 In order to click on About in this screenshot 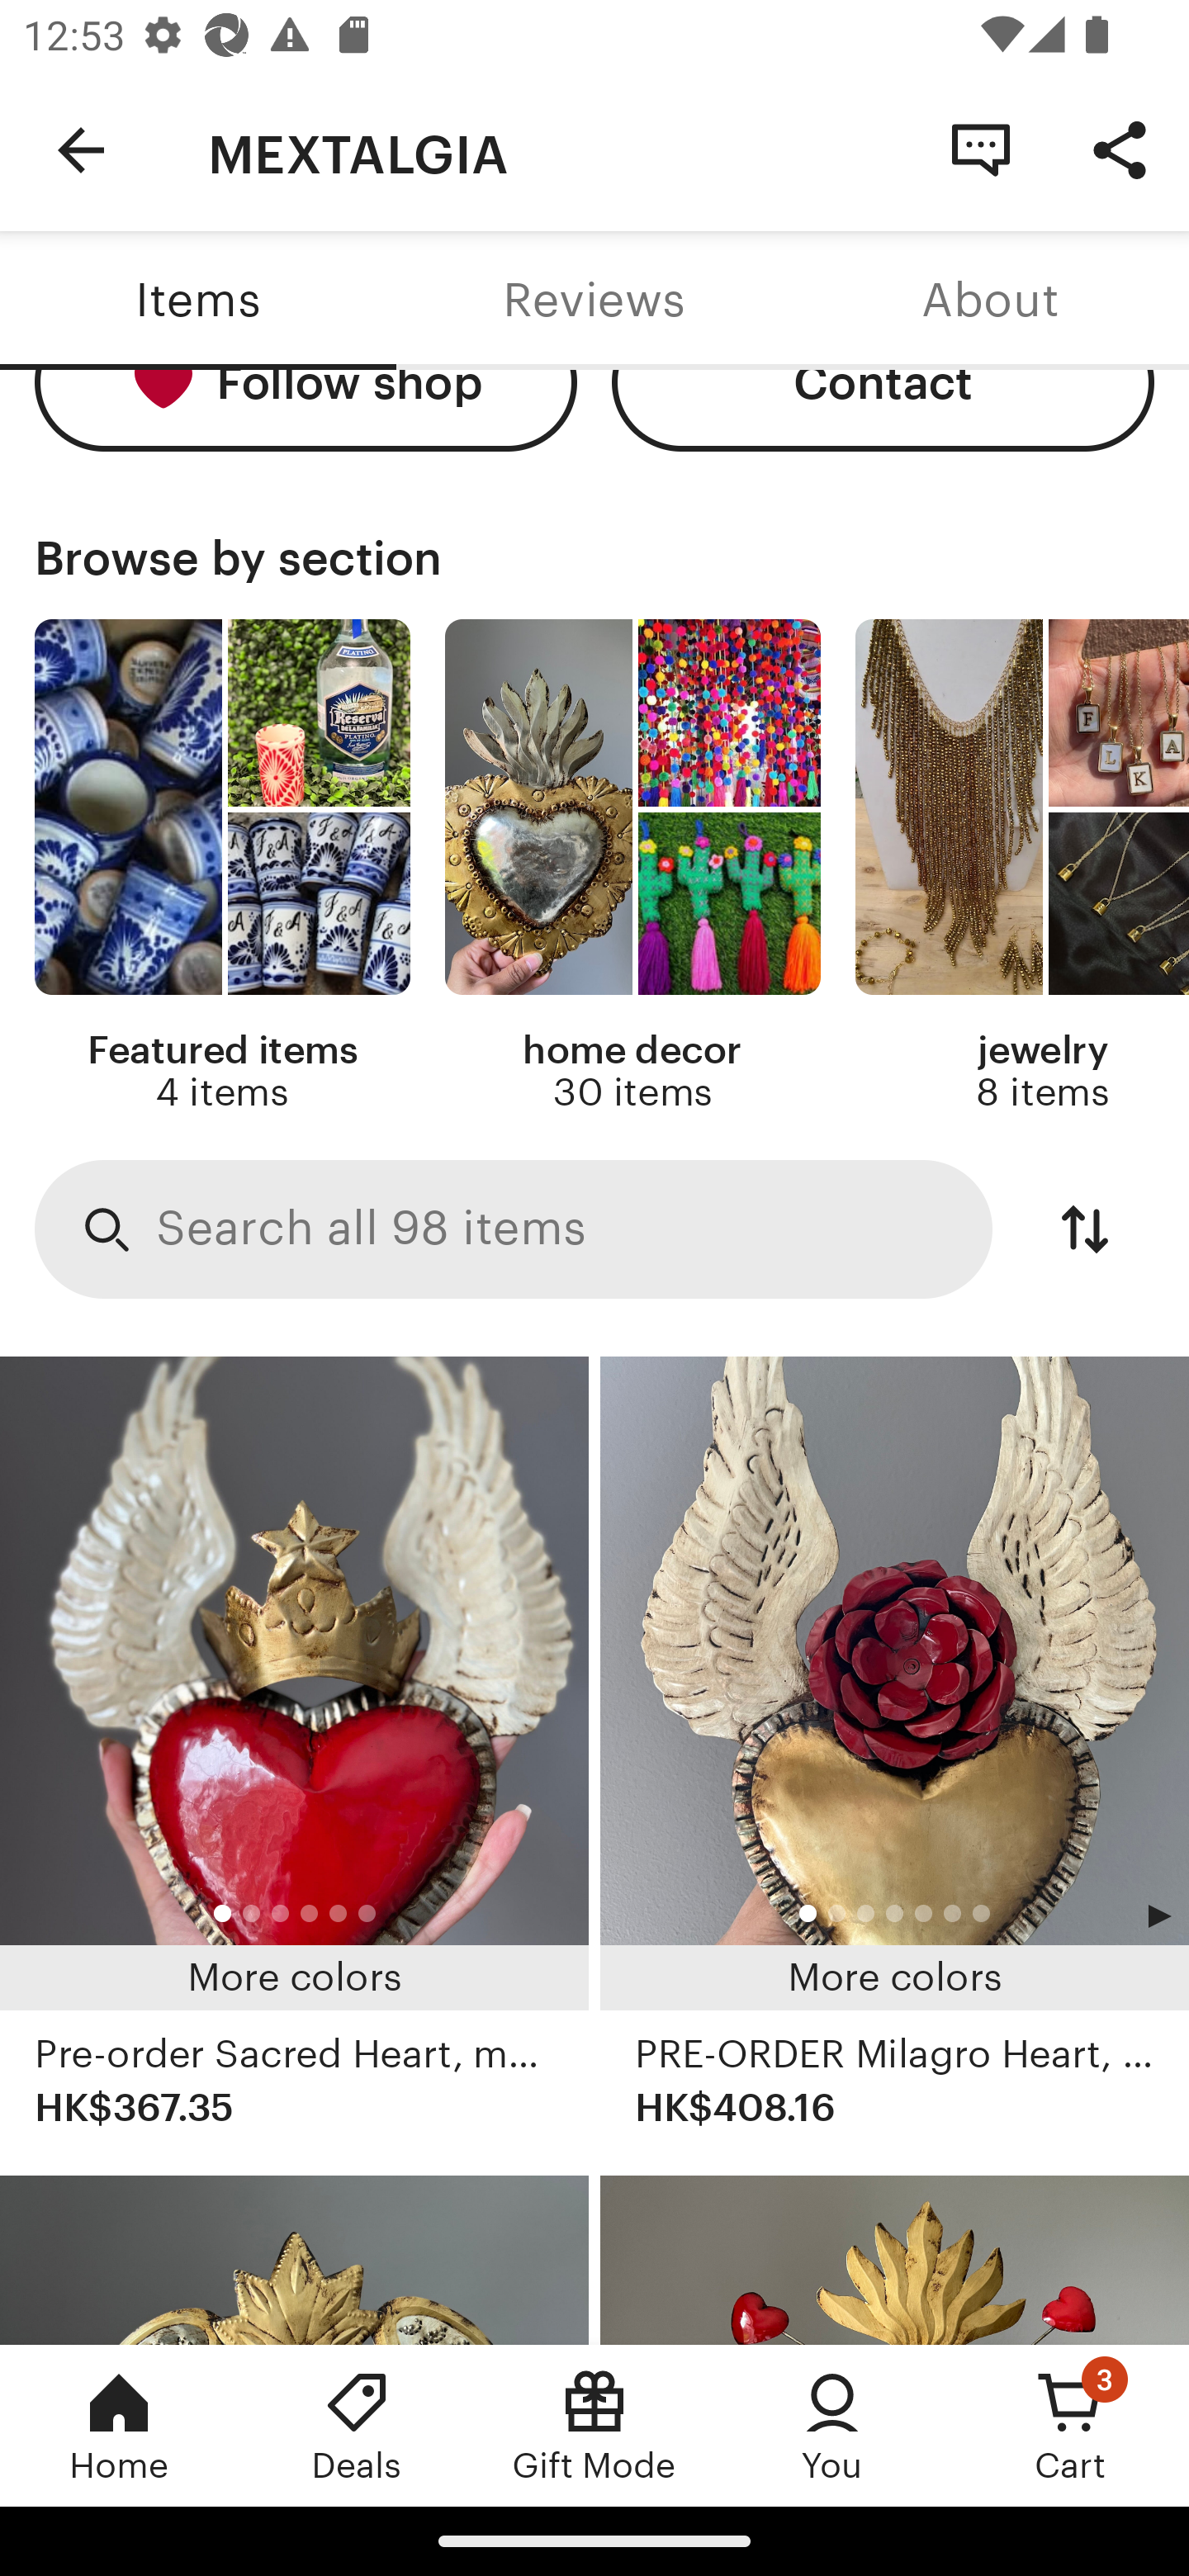, I will do `click(991, 301)`.